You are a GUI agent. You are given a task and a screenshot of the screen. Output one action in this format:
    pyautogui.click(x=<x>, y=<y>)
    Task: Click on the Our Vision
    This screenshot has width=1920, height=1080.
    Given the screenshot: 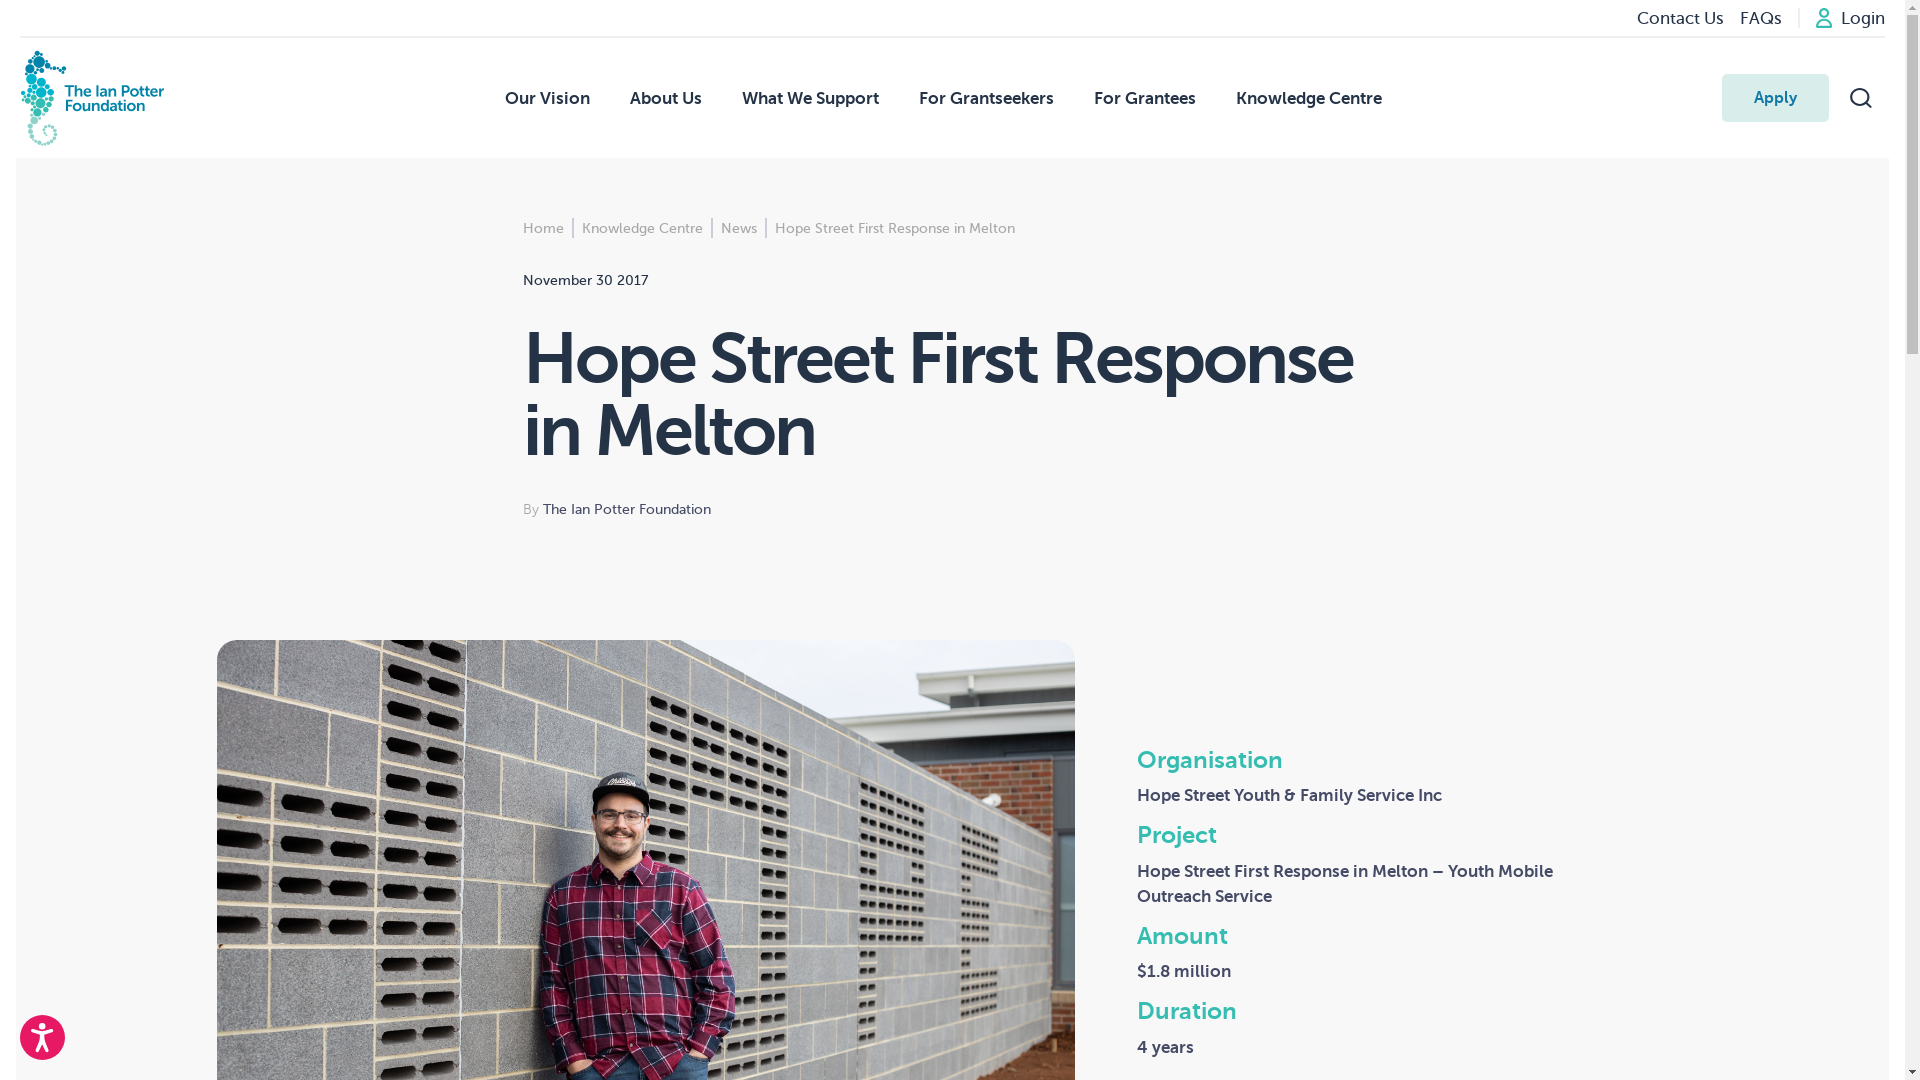 What is the action you would take?
    pyautogui.click(x=546, y=98)
    